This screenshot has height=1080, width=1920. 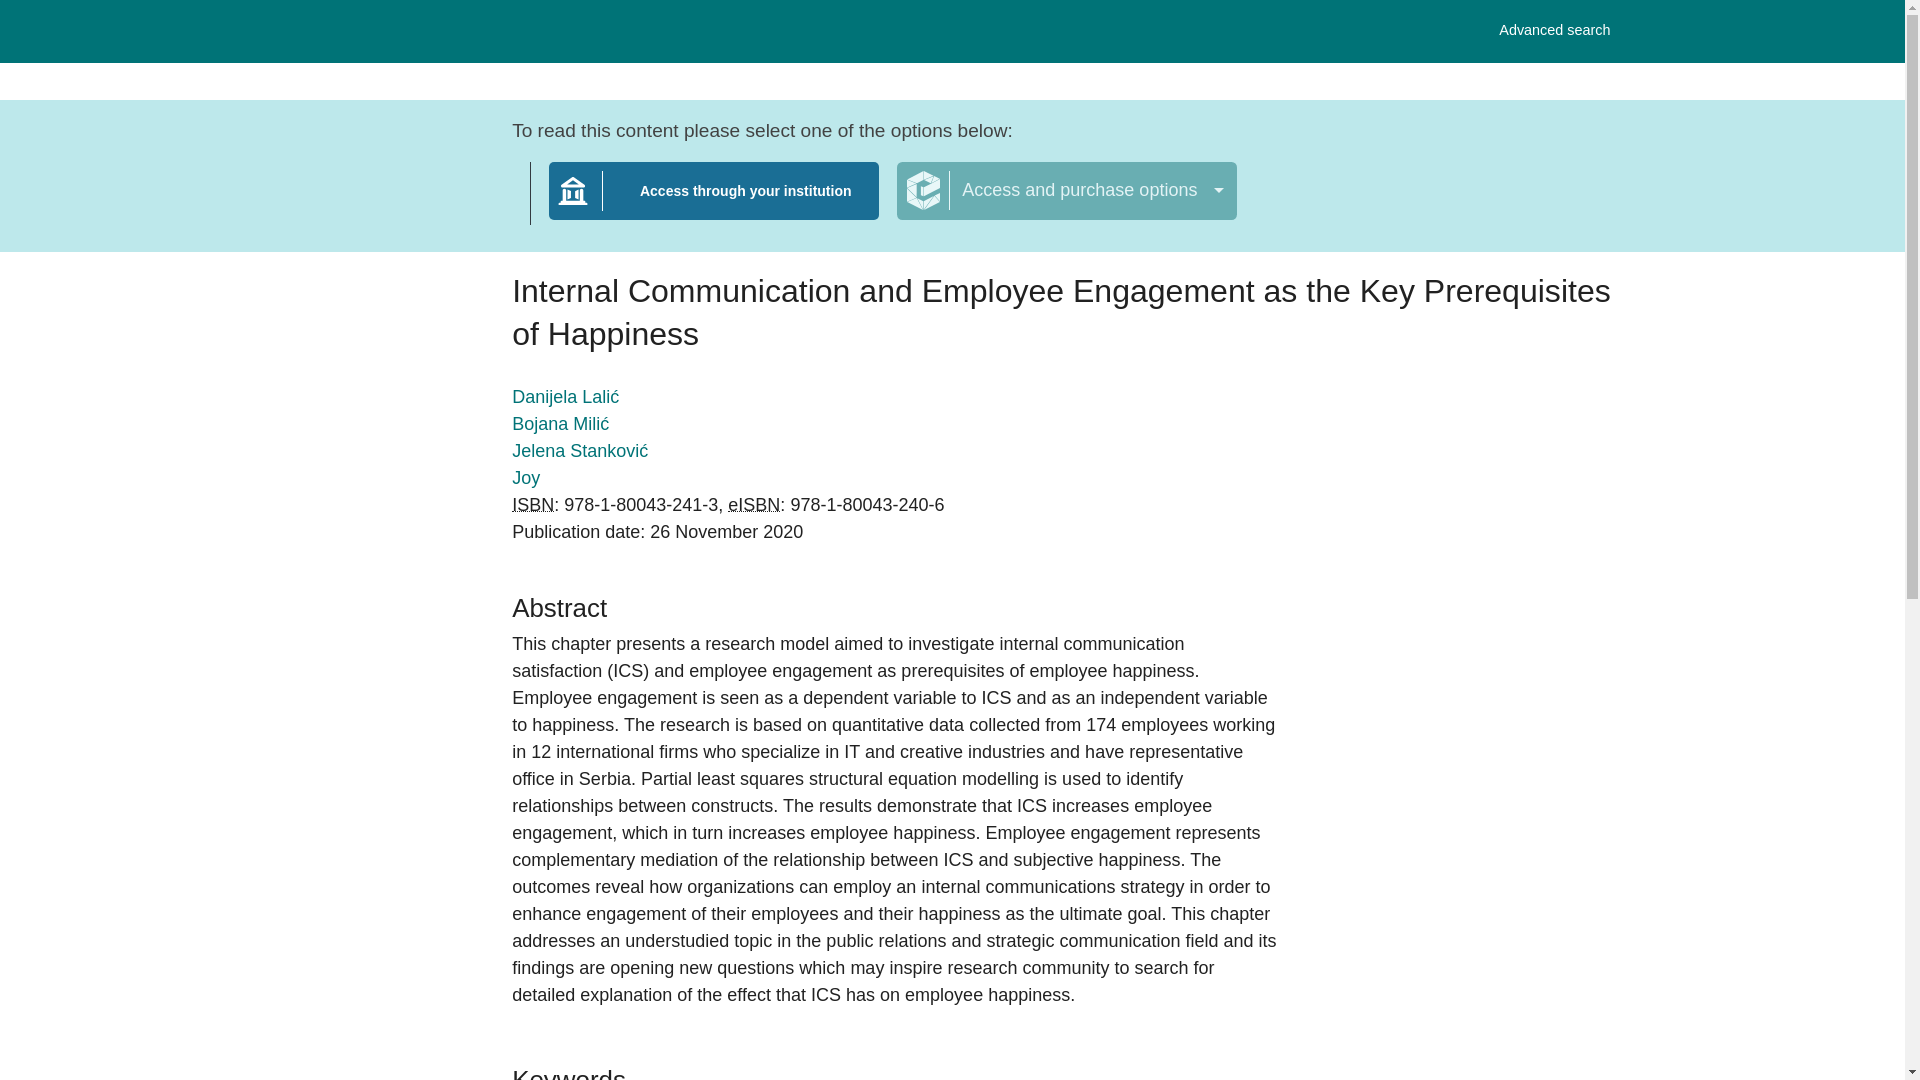 I want to click on International Standard Book Number., so click(x=1554, y=30).